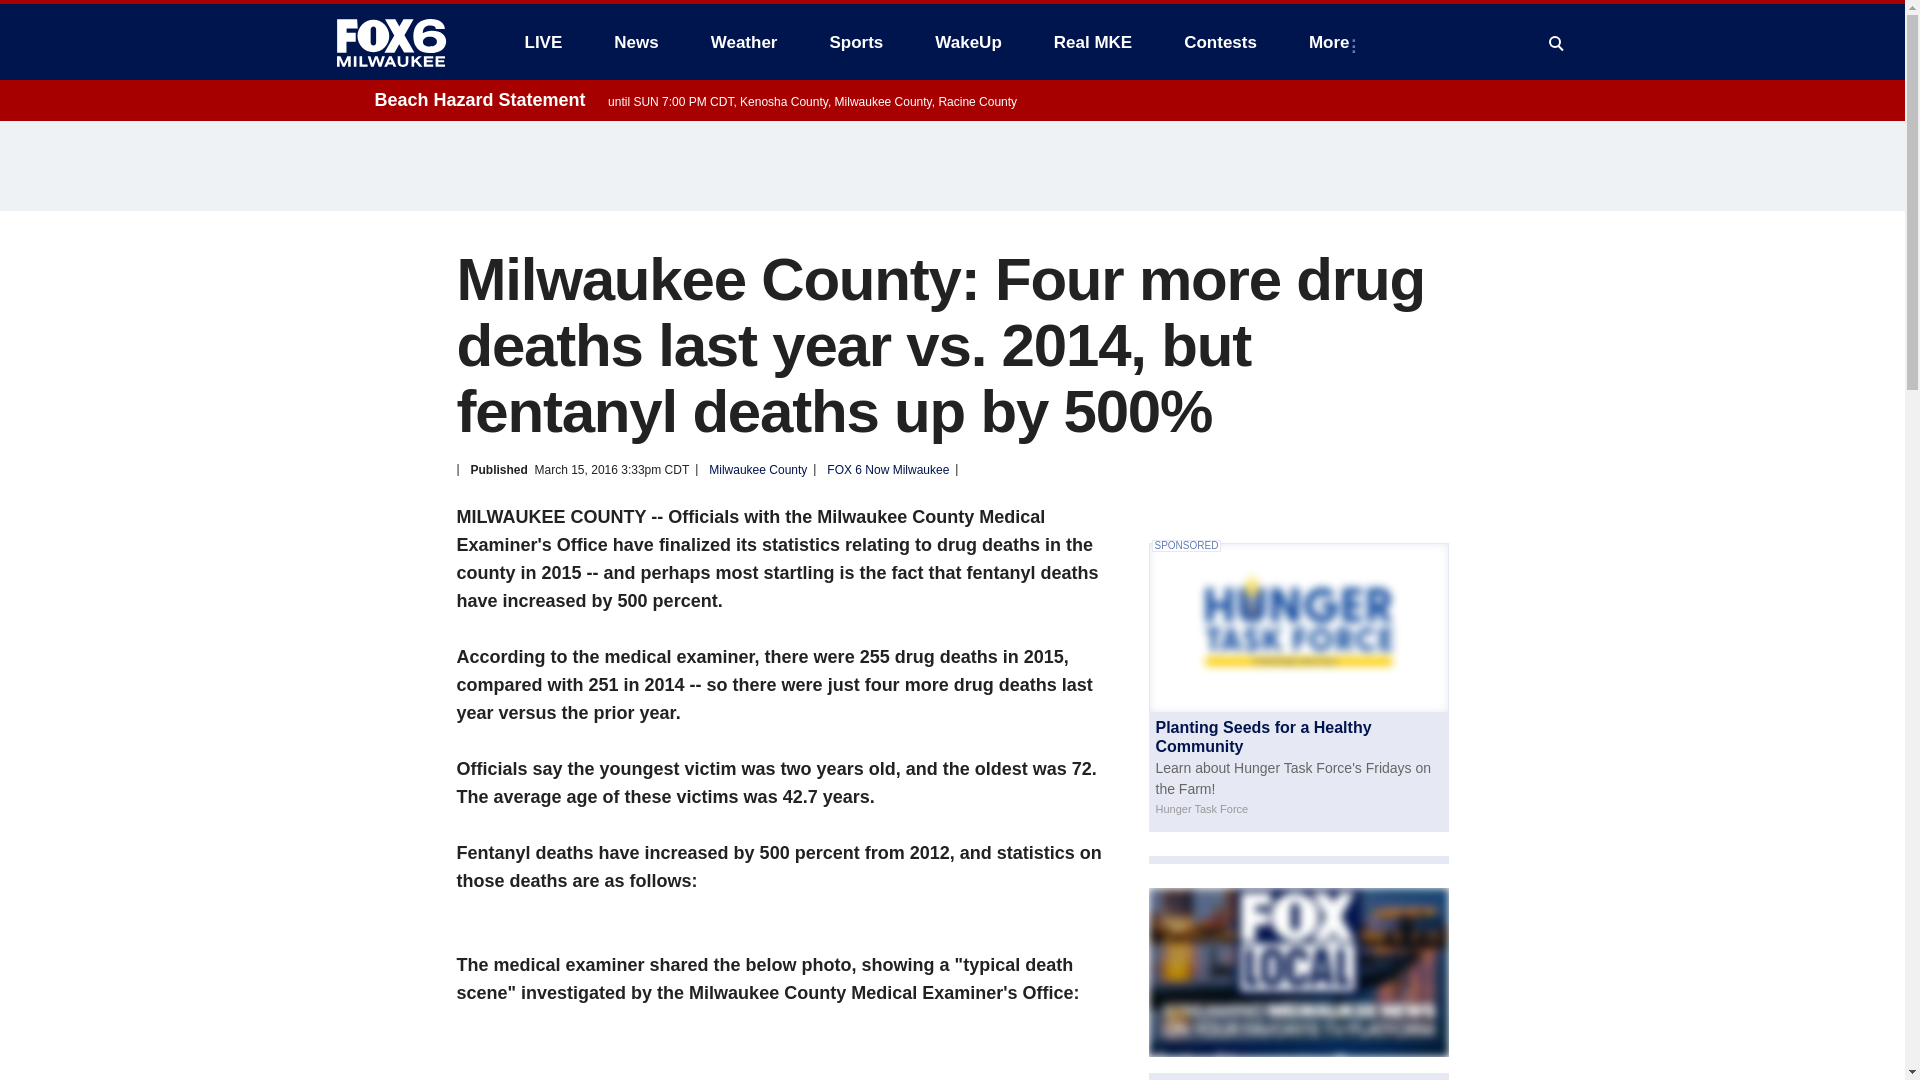  Describe the element at coordinates (855, 42) in the screenshot. I see `Sports` at that location.